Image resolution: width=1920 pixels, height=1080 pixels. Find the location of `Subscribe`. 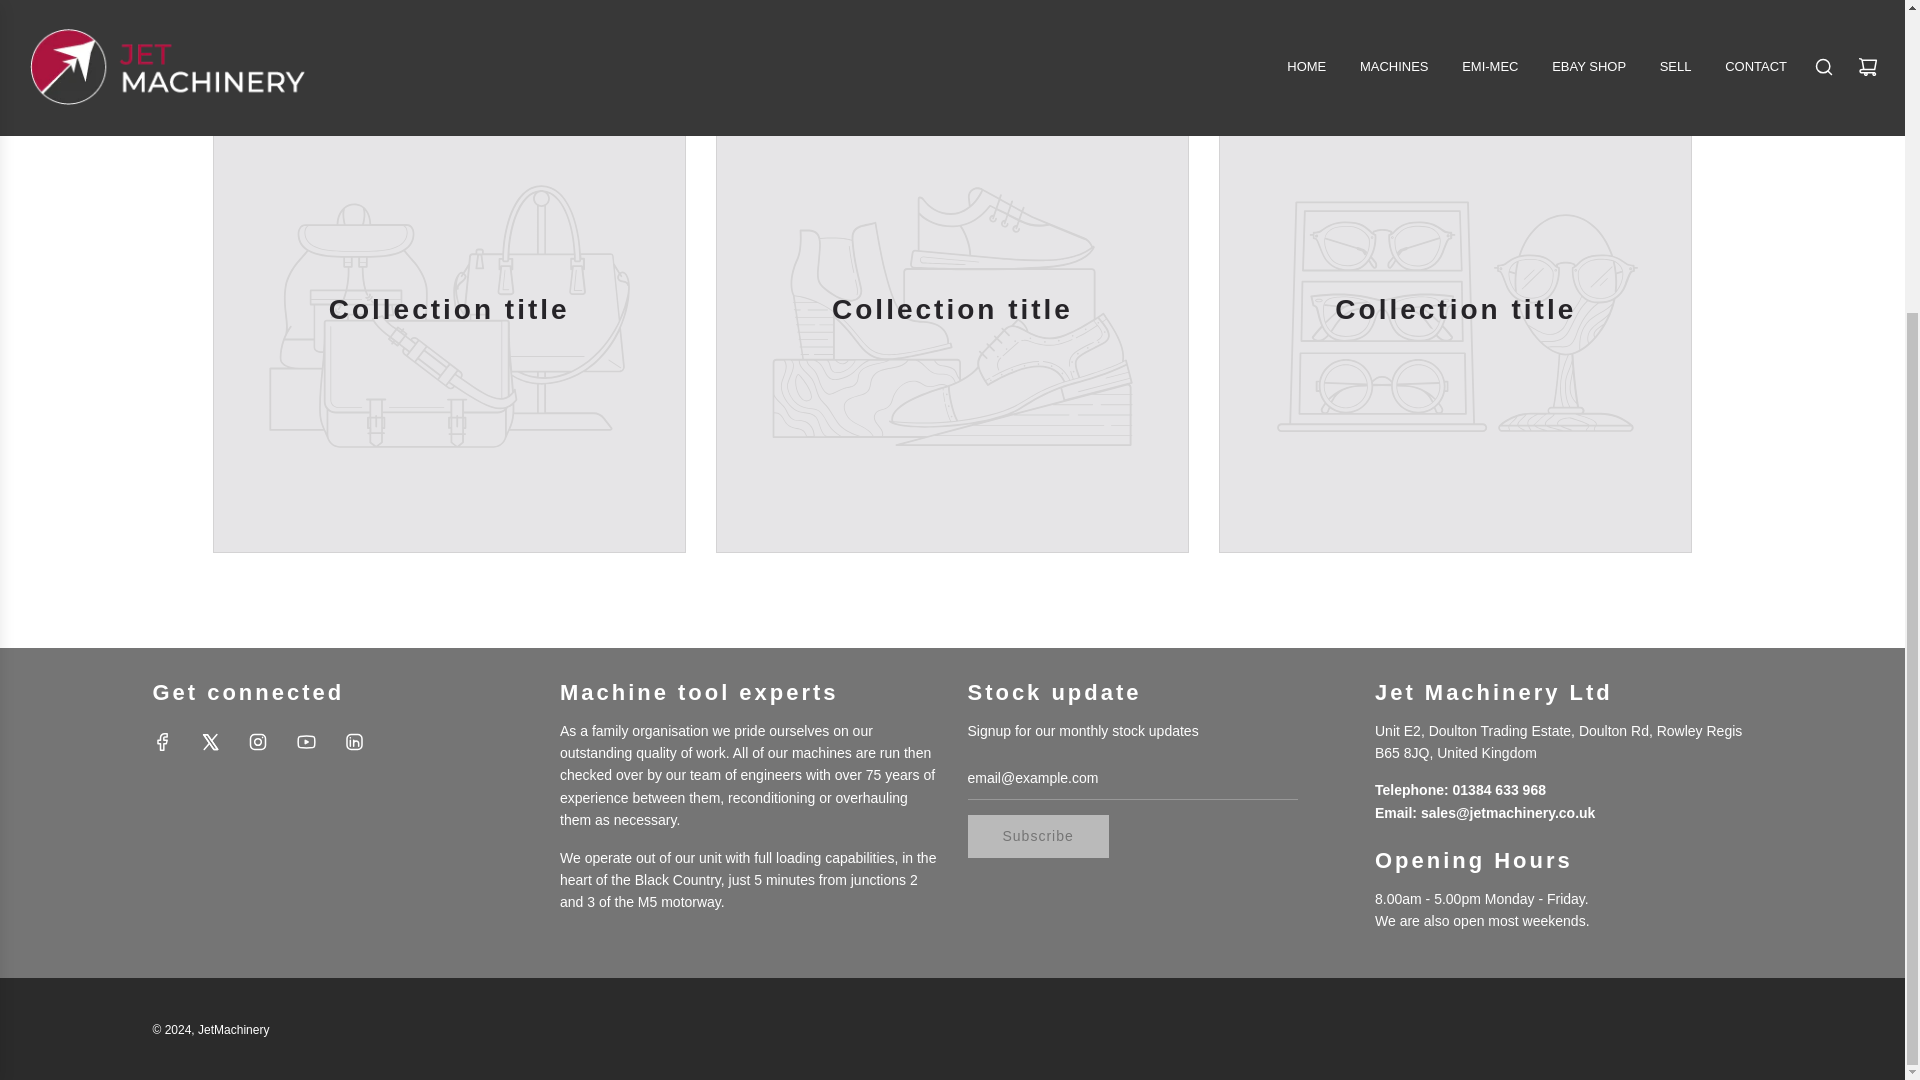

Subscribe is located at coordinates (1038, 836).